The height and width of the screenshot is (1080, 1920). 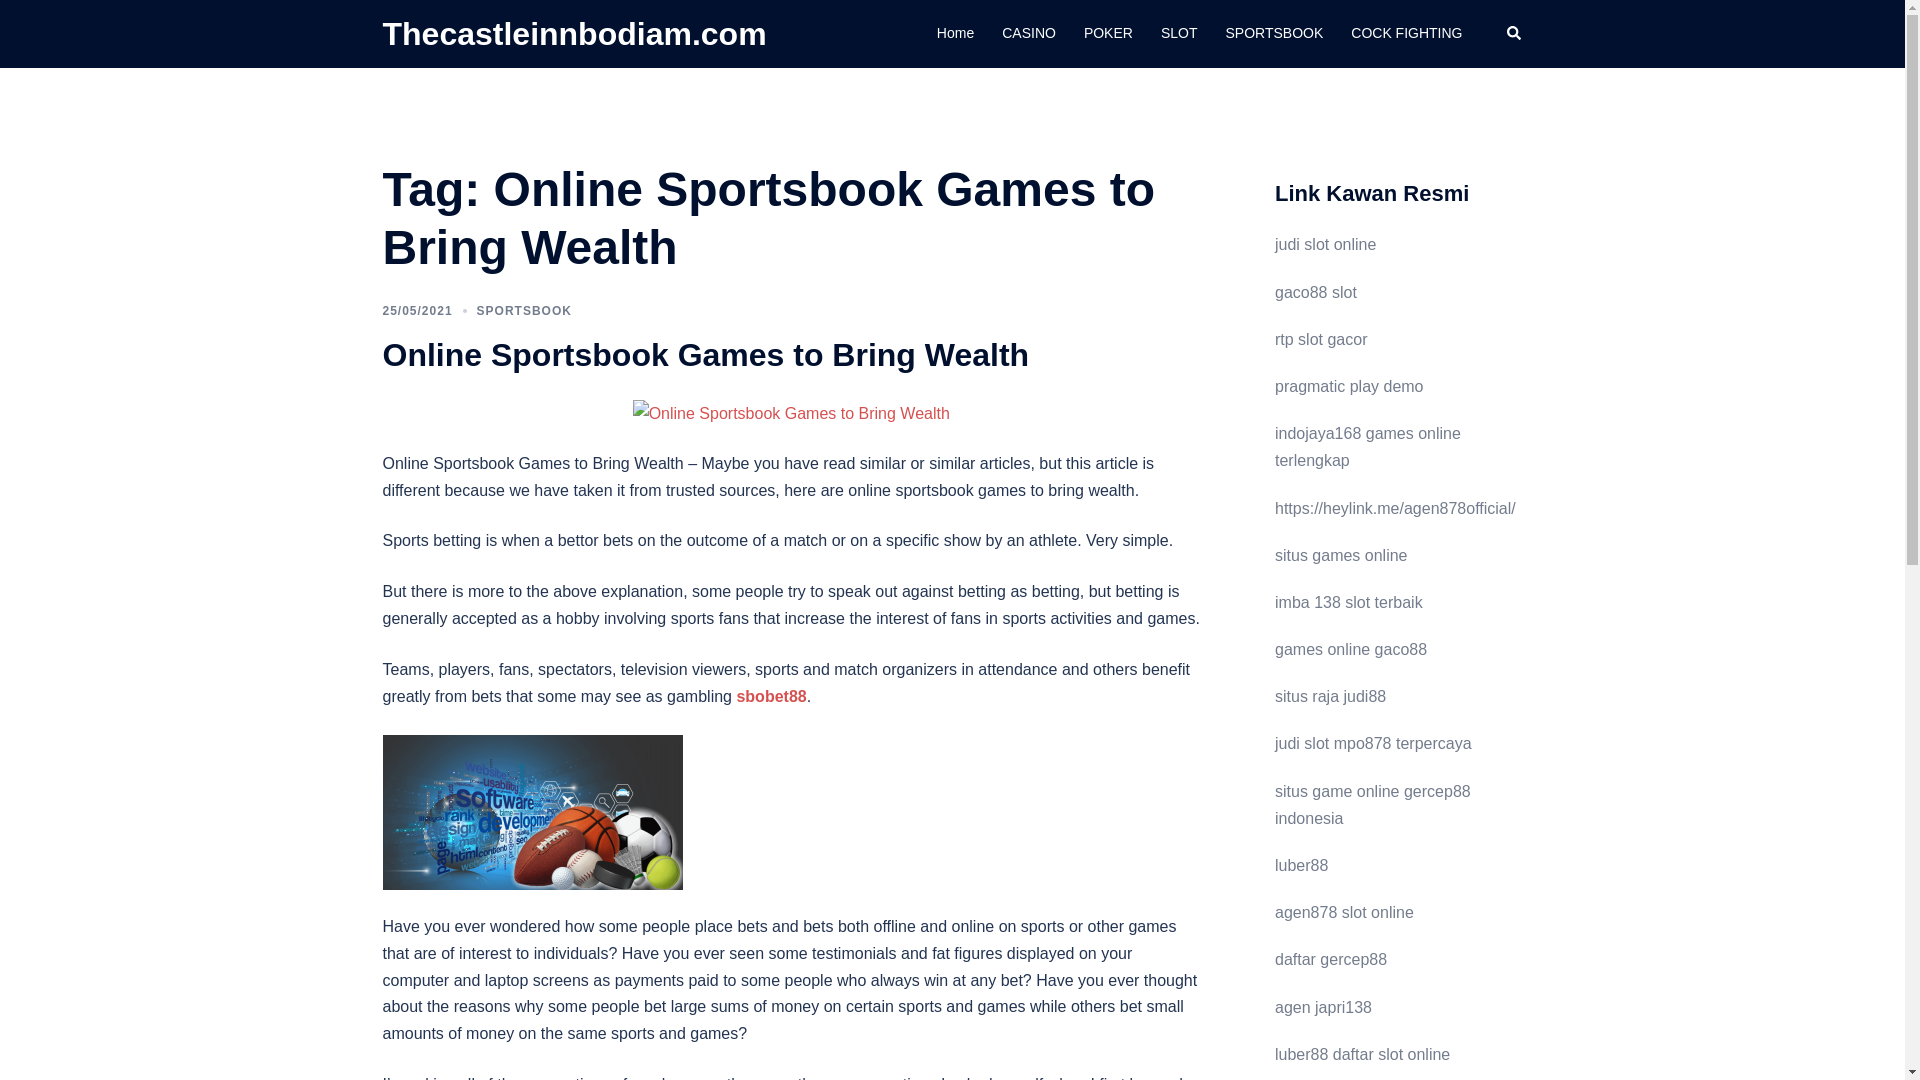 I want to click on Search, so click(x=1514, y=34).